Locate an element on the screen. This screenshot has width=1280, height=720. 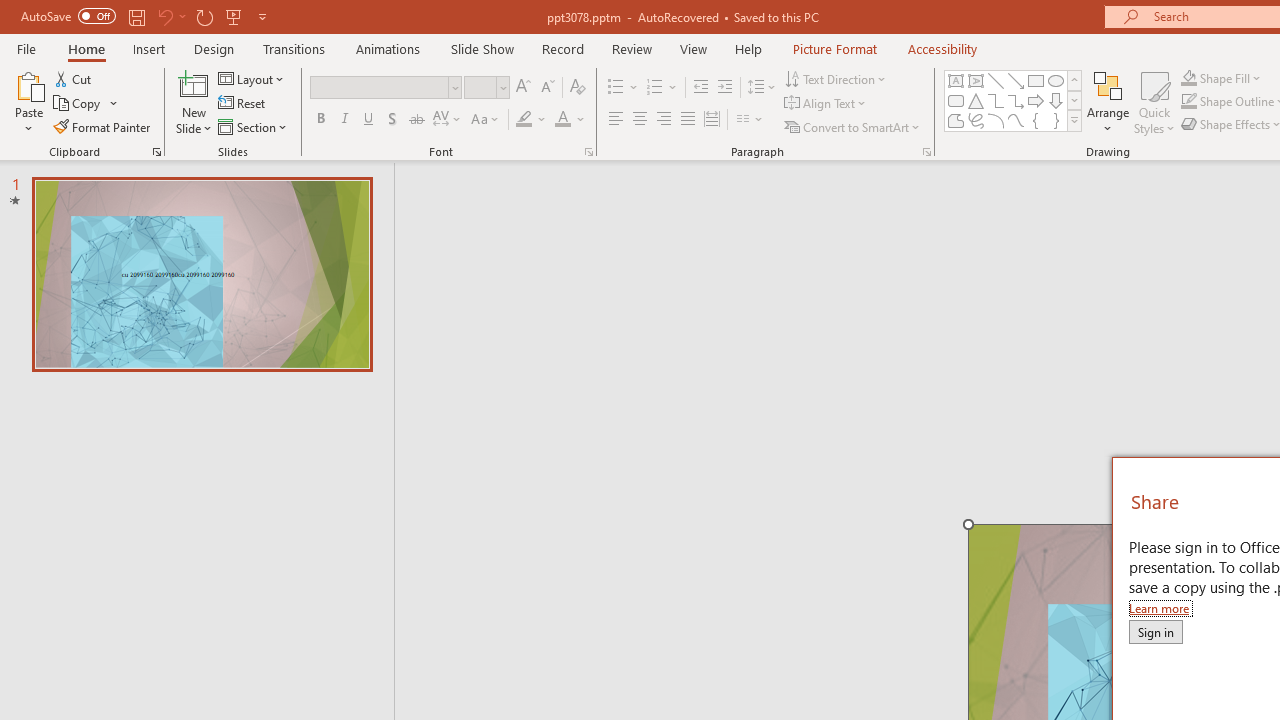
Vertical Text Box is located at coordinates (976, 80).